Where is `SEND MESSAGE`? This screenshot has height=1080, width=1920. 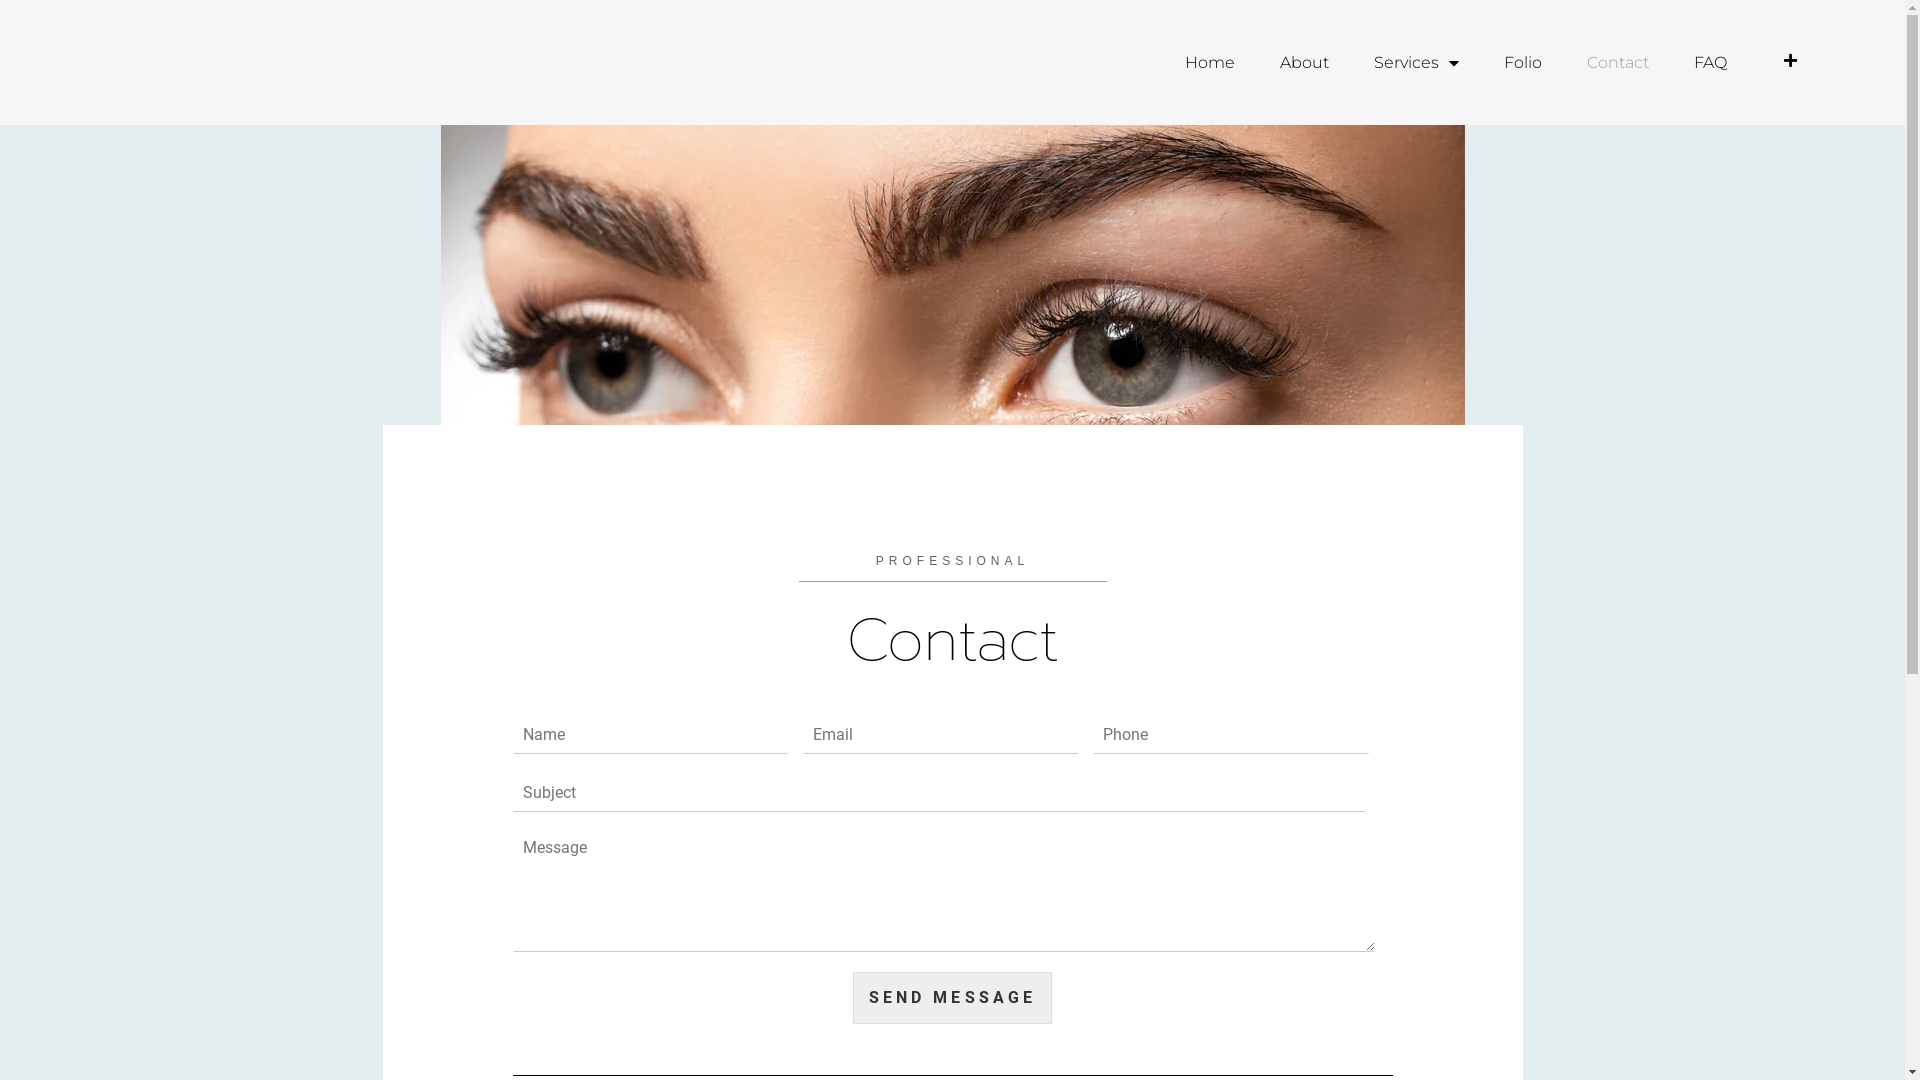 SEND MESSAGE is located at coordinates (952, 998).